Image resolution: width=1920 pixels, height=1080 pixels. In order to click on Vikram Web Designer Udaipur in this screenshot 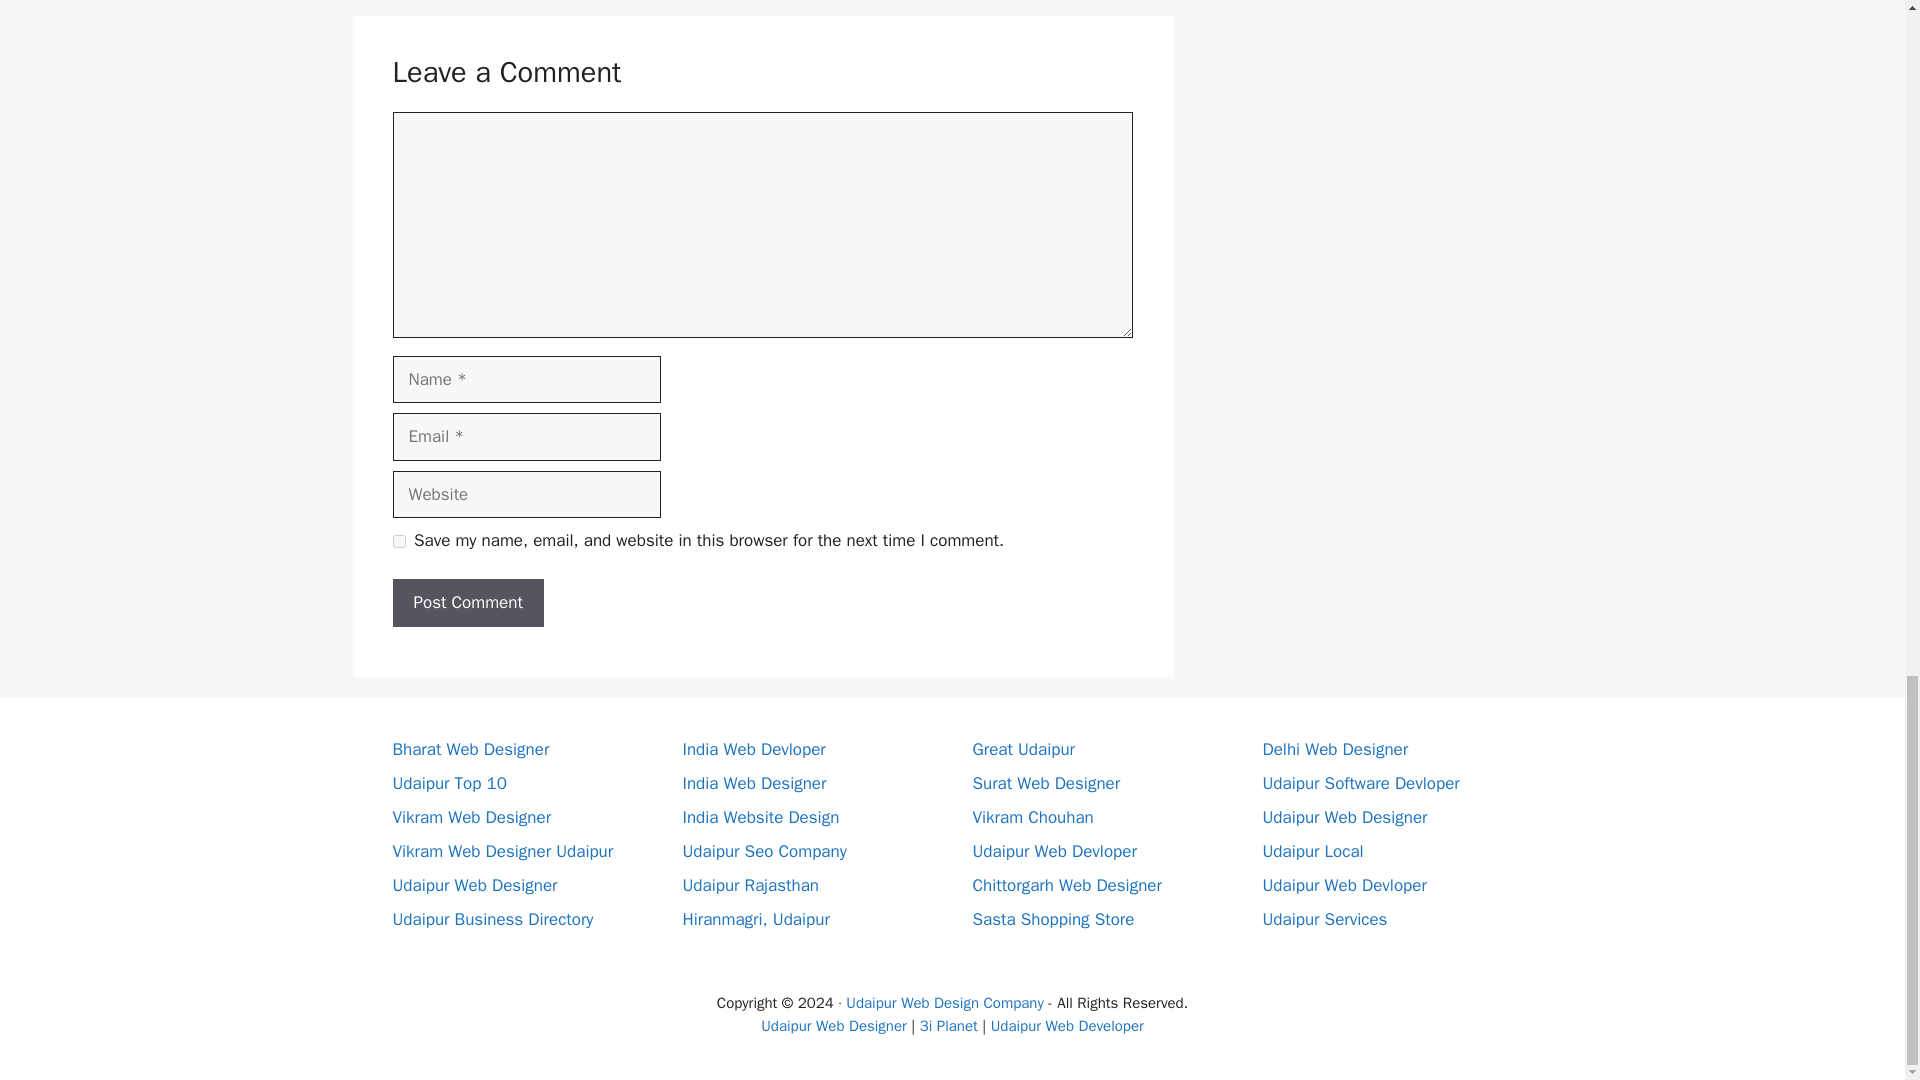, I will do `click(502, 851)`.